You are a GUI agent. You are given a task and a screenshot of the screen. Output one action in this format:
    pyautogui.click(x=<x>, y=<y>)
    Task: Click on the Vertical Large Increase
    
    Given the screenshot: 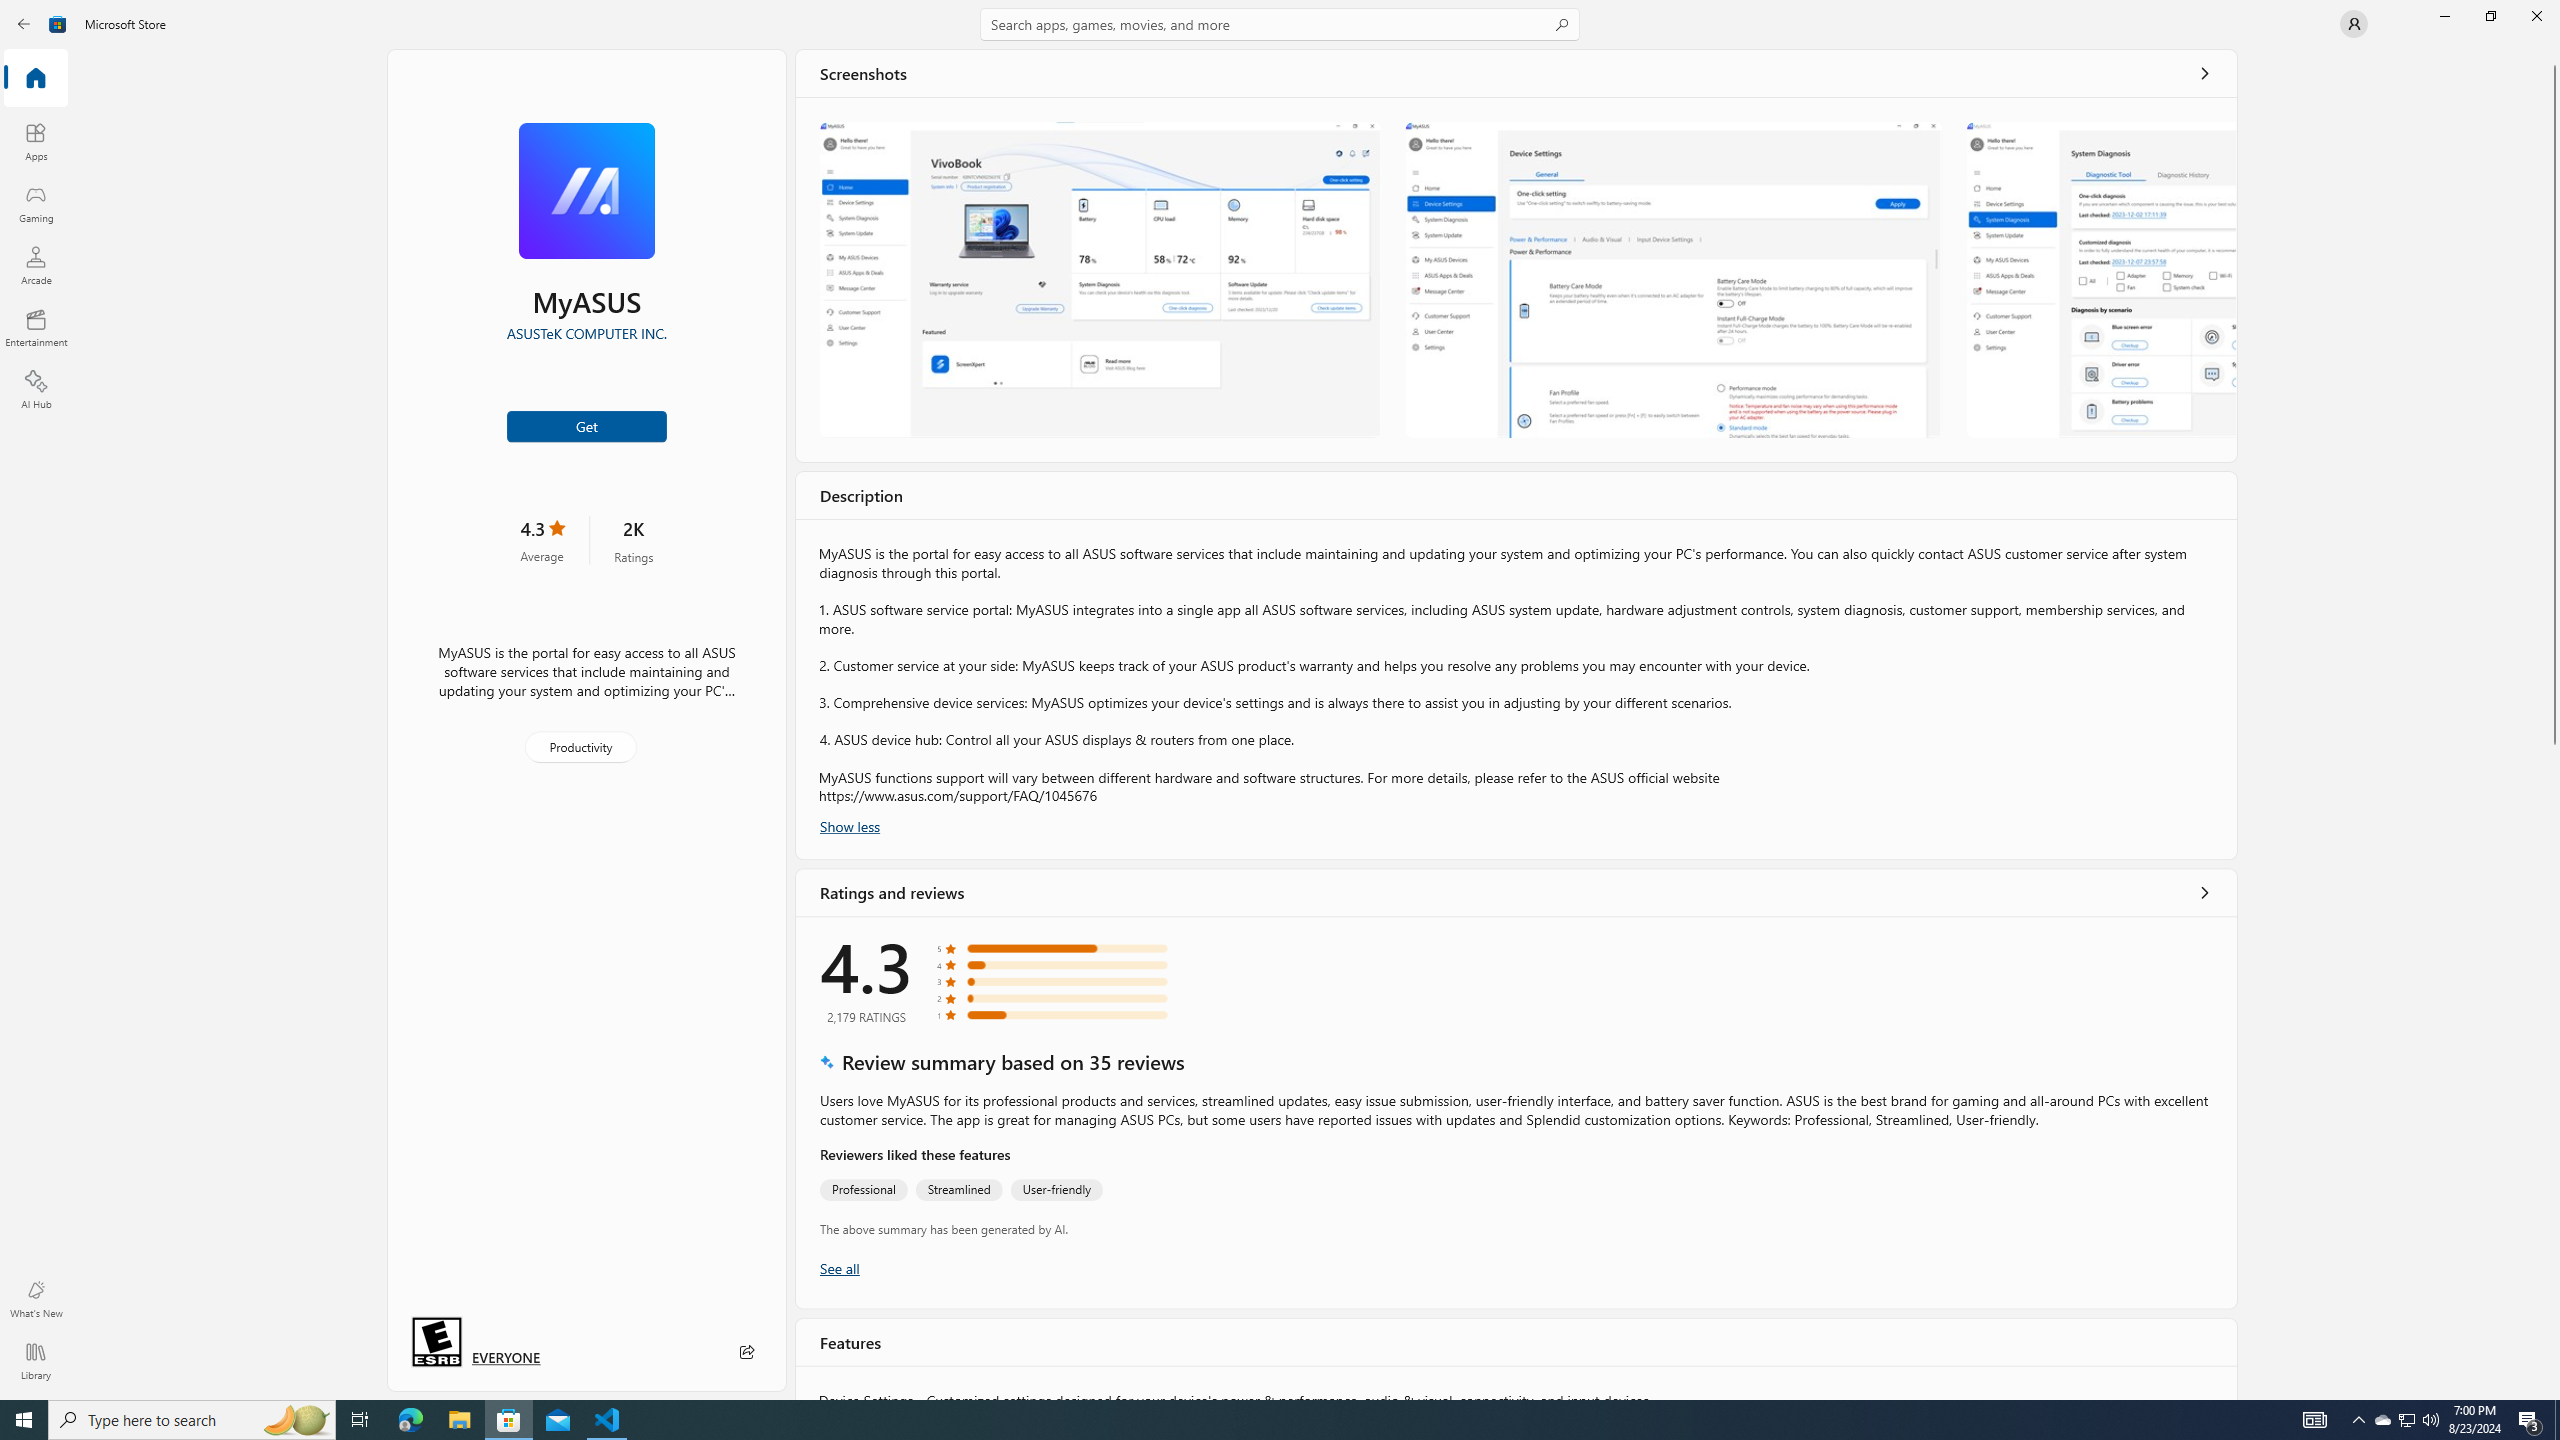 What is the action you would take?
    pyautogui.click(x=2554, y=1066)
    